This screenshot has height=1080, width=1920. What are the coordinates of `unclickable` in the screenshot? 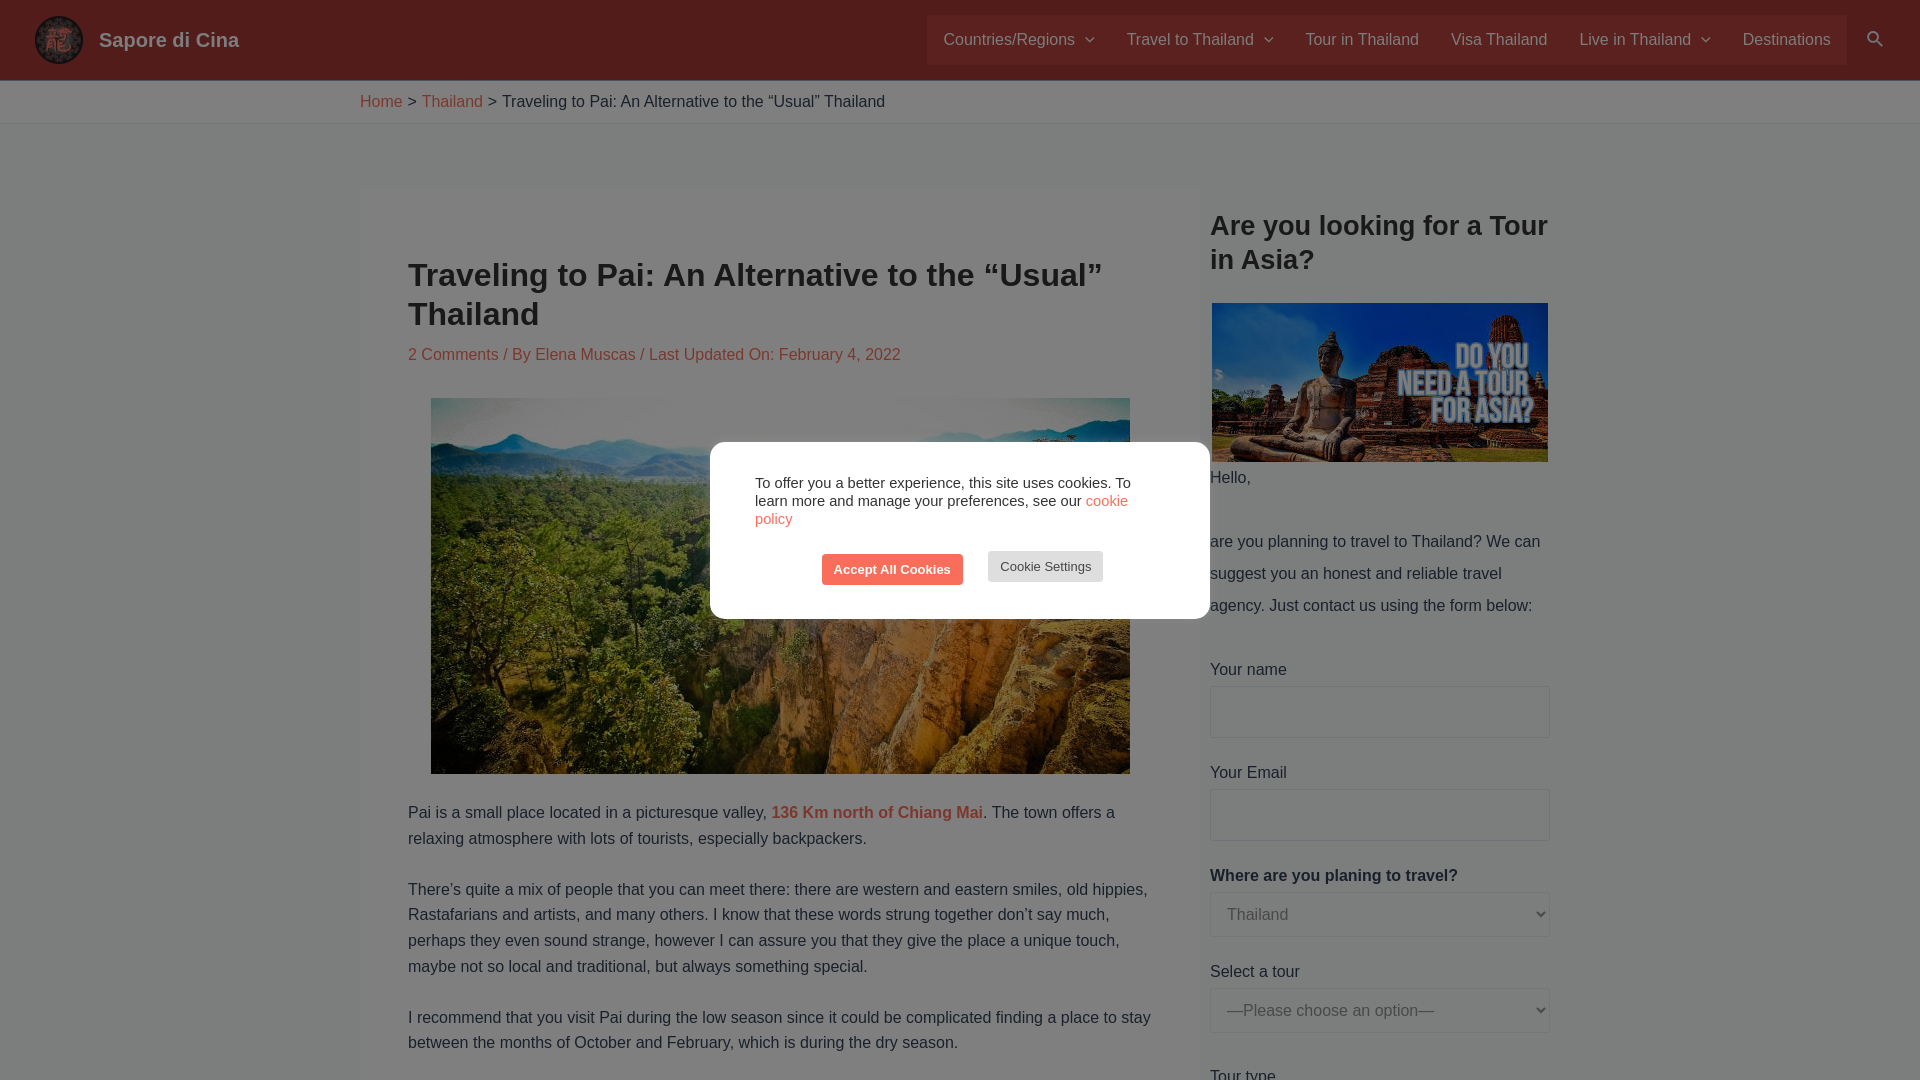 It's located at (1644, 40).